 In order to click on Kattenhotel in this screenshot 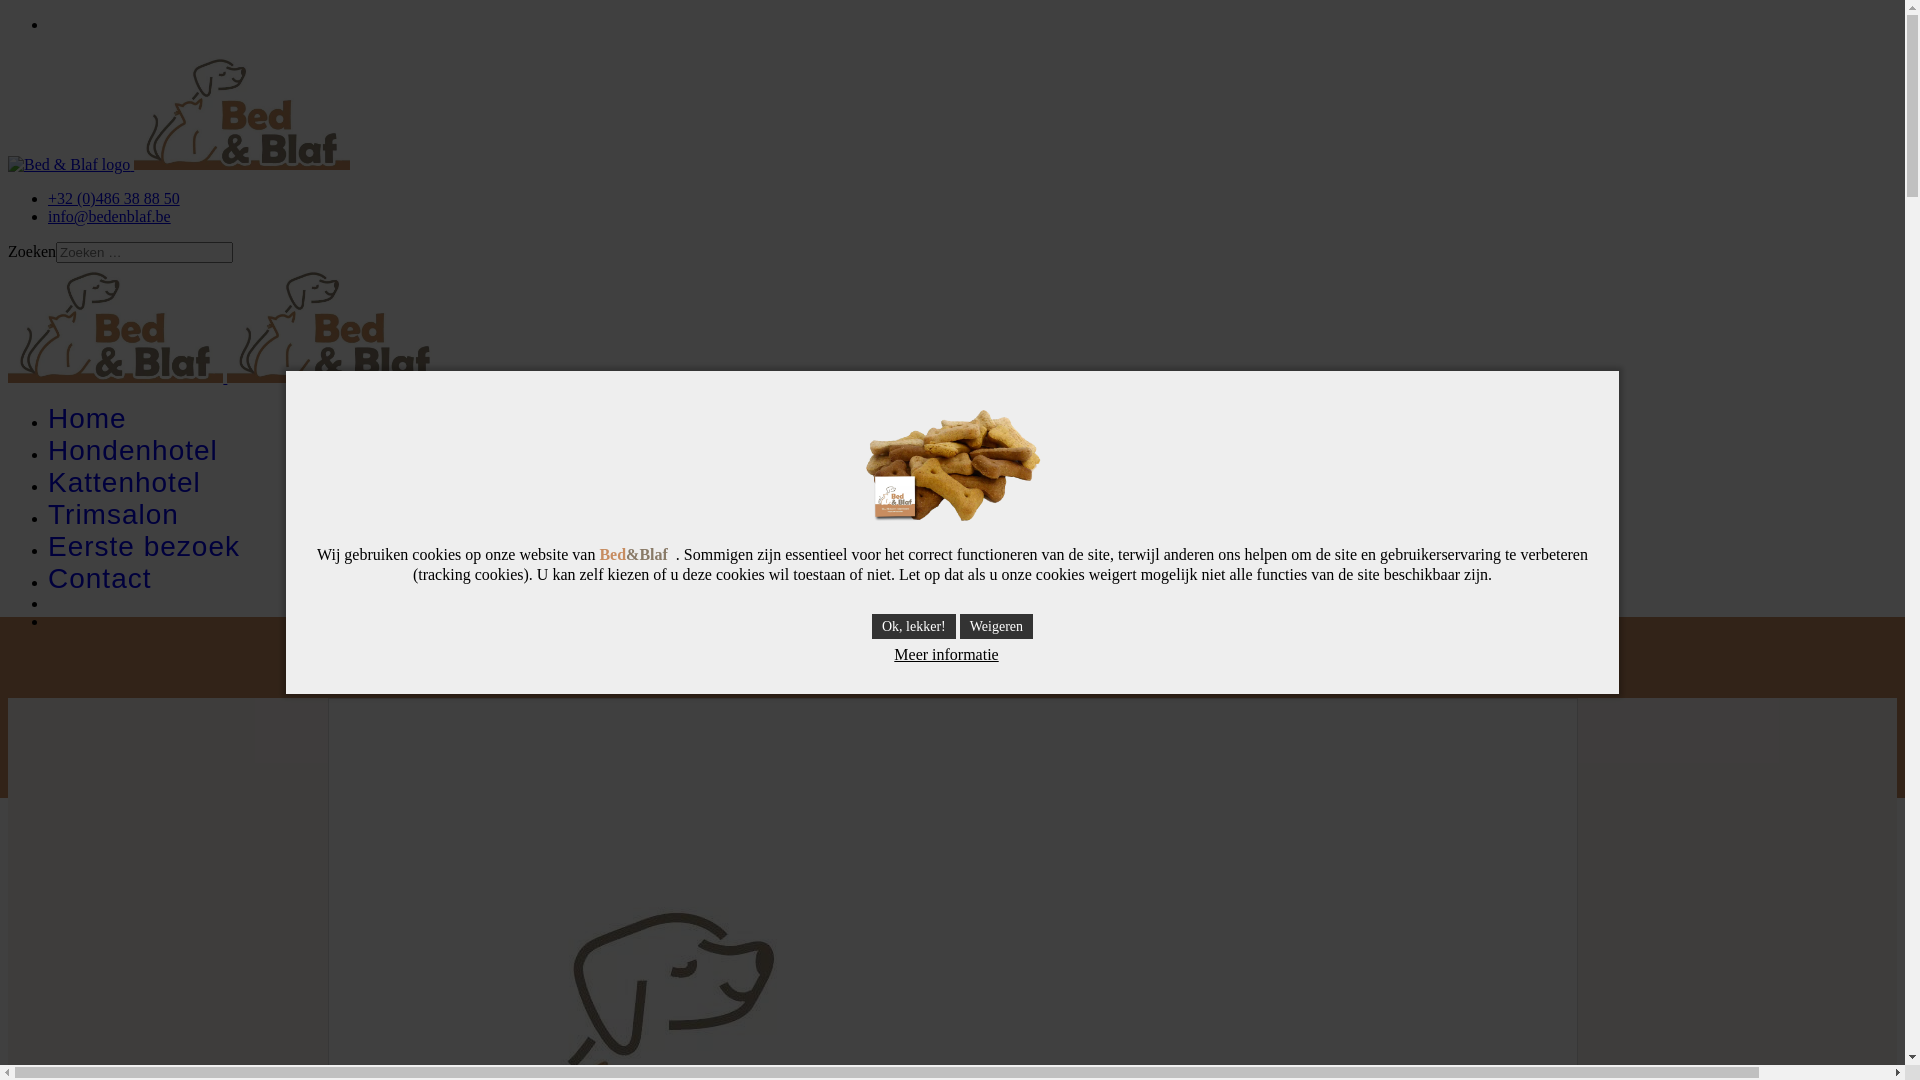, I will do `click(124, 482)`.